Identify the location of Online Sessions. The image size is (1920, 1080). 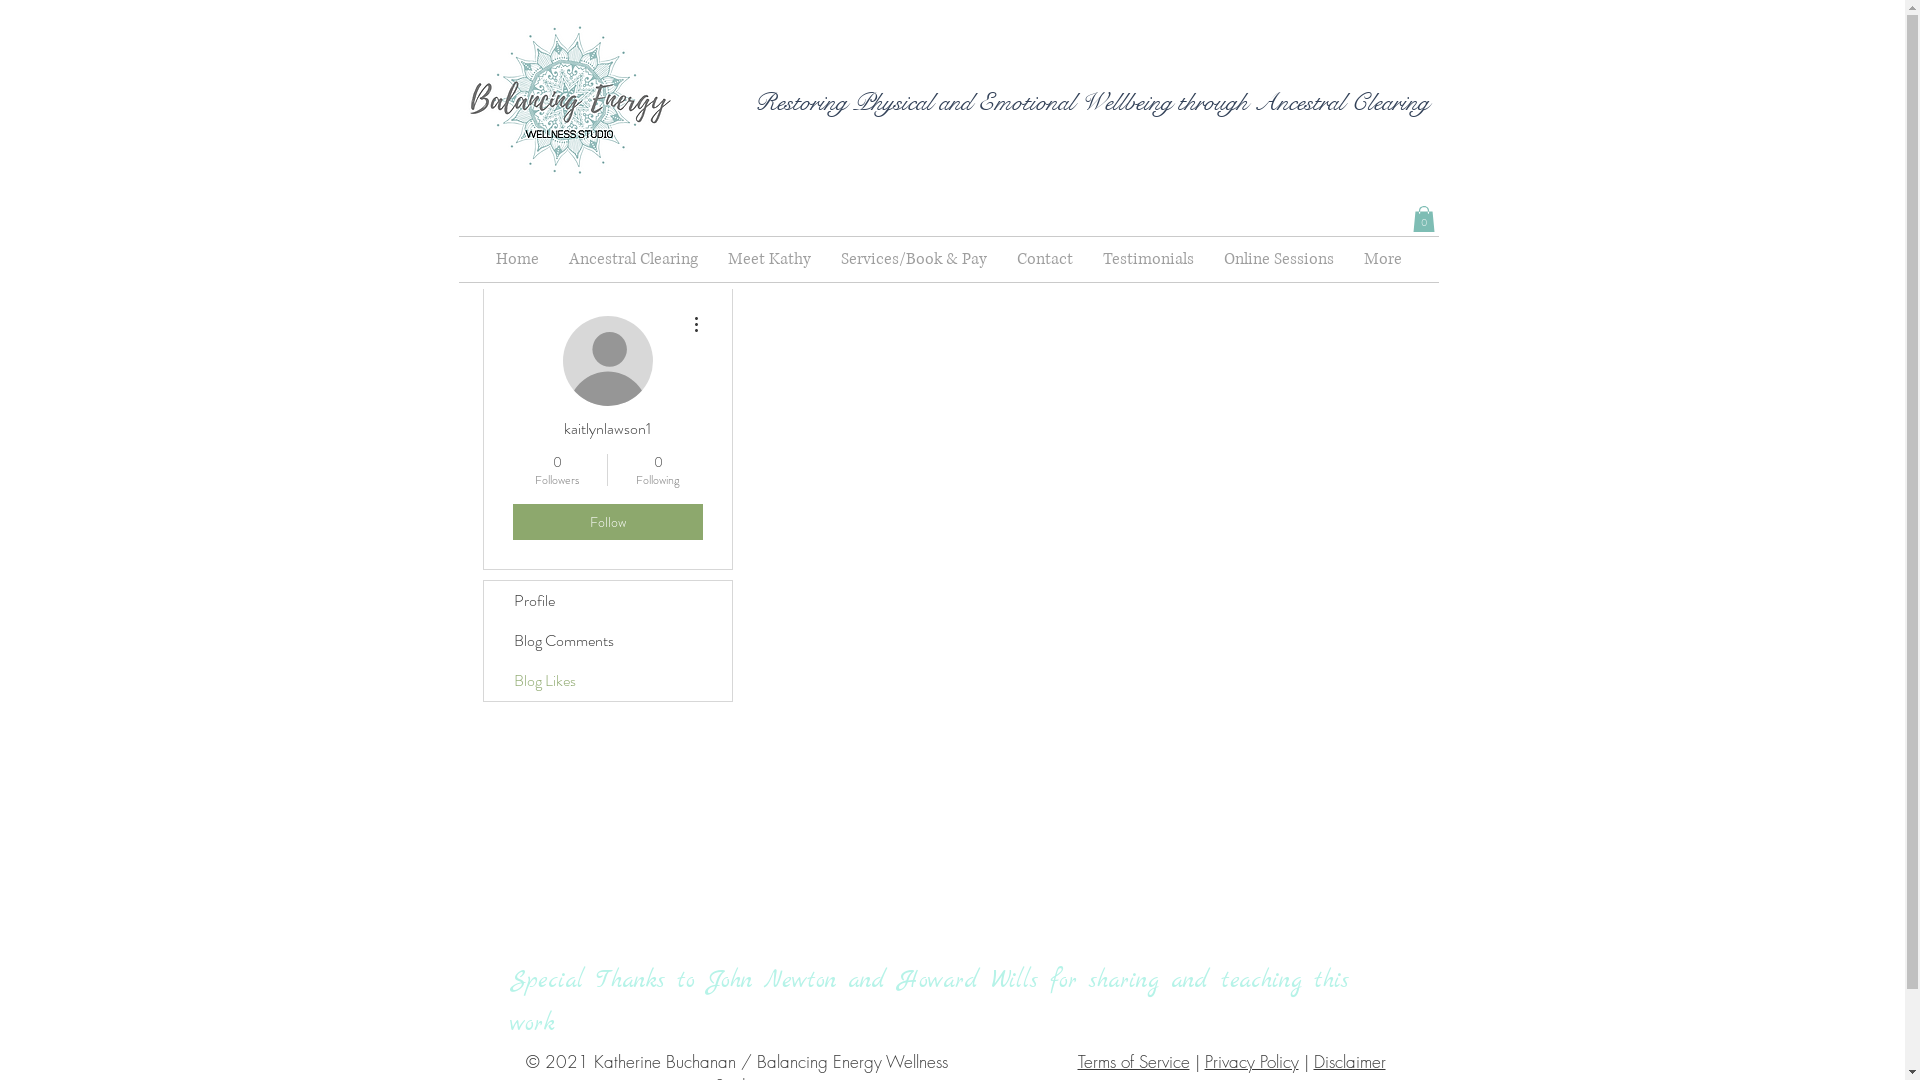
(1278, 260).